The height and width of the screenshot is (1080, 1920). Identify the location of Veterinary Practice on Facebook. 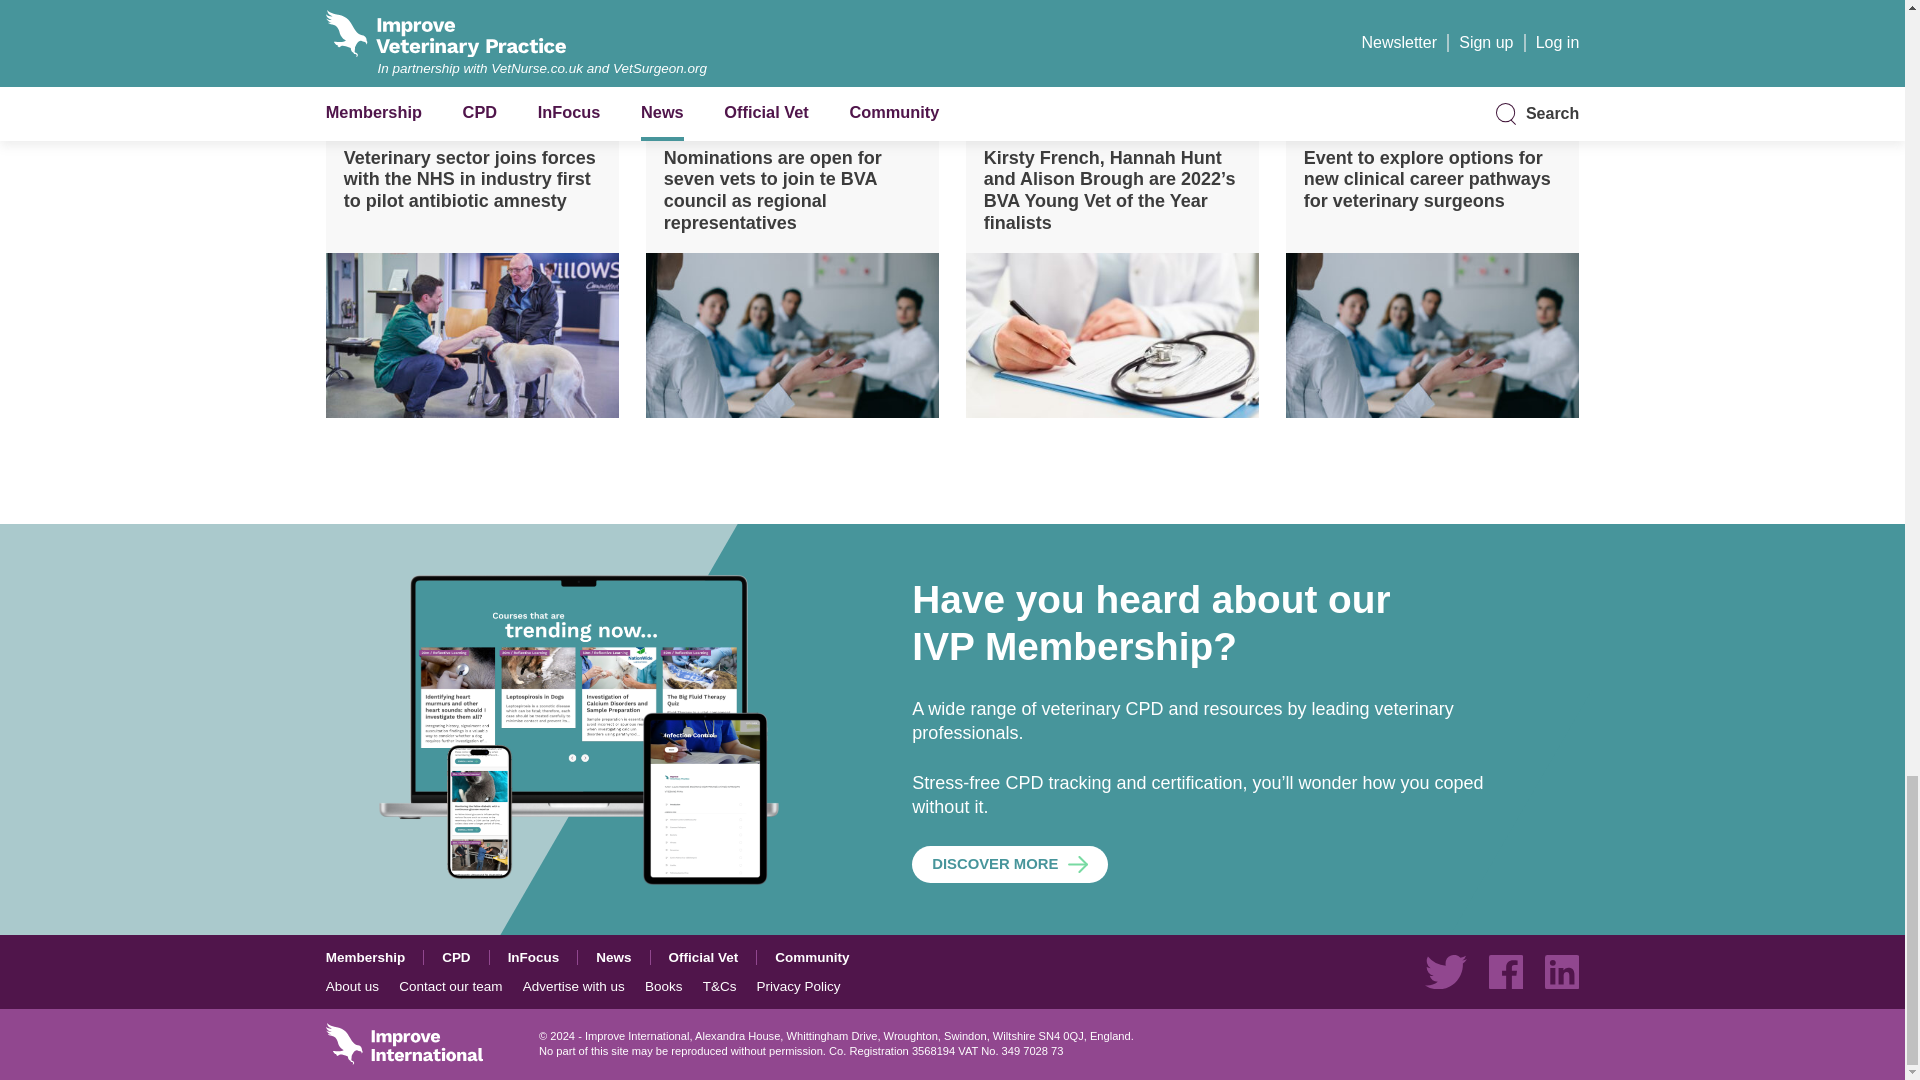
(1506, 972).